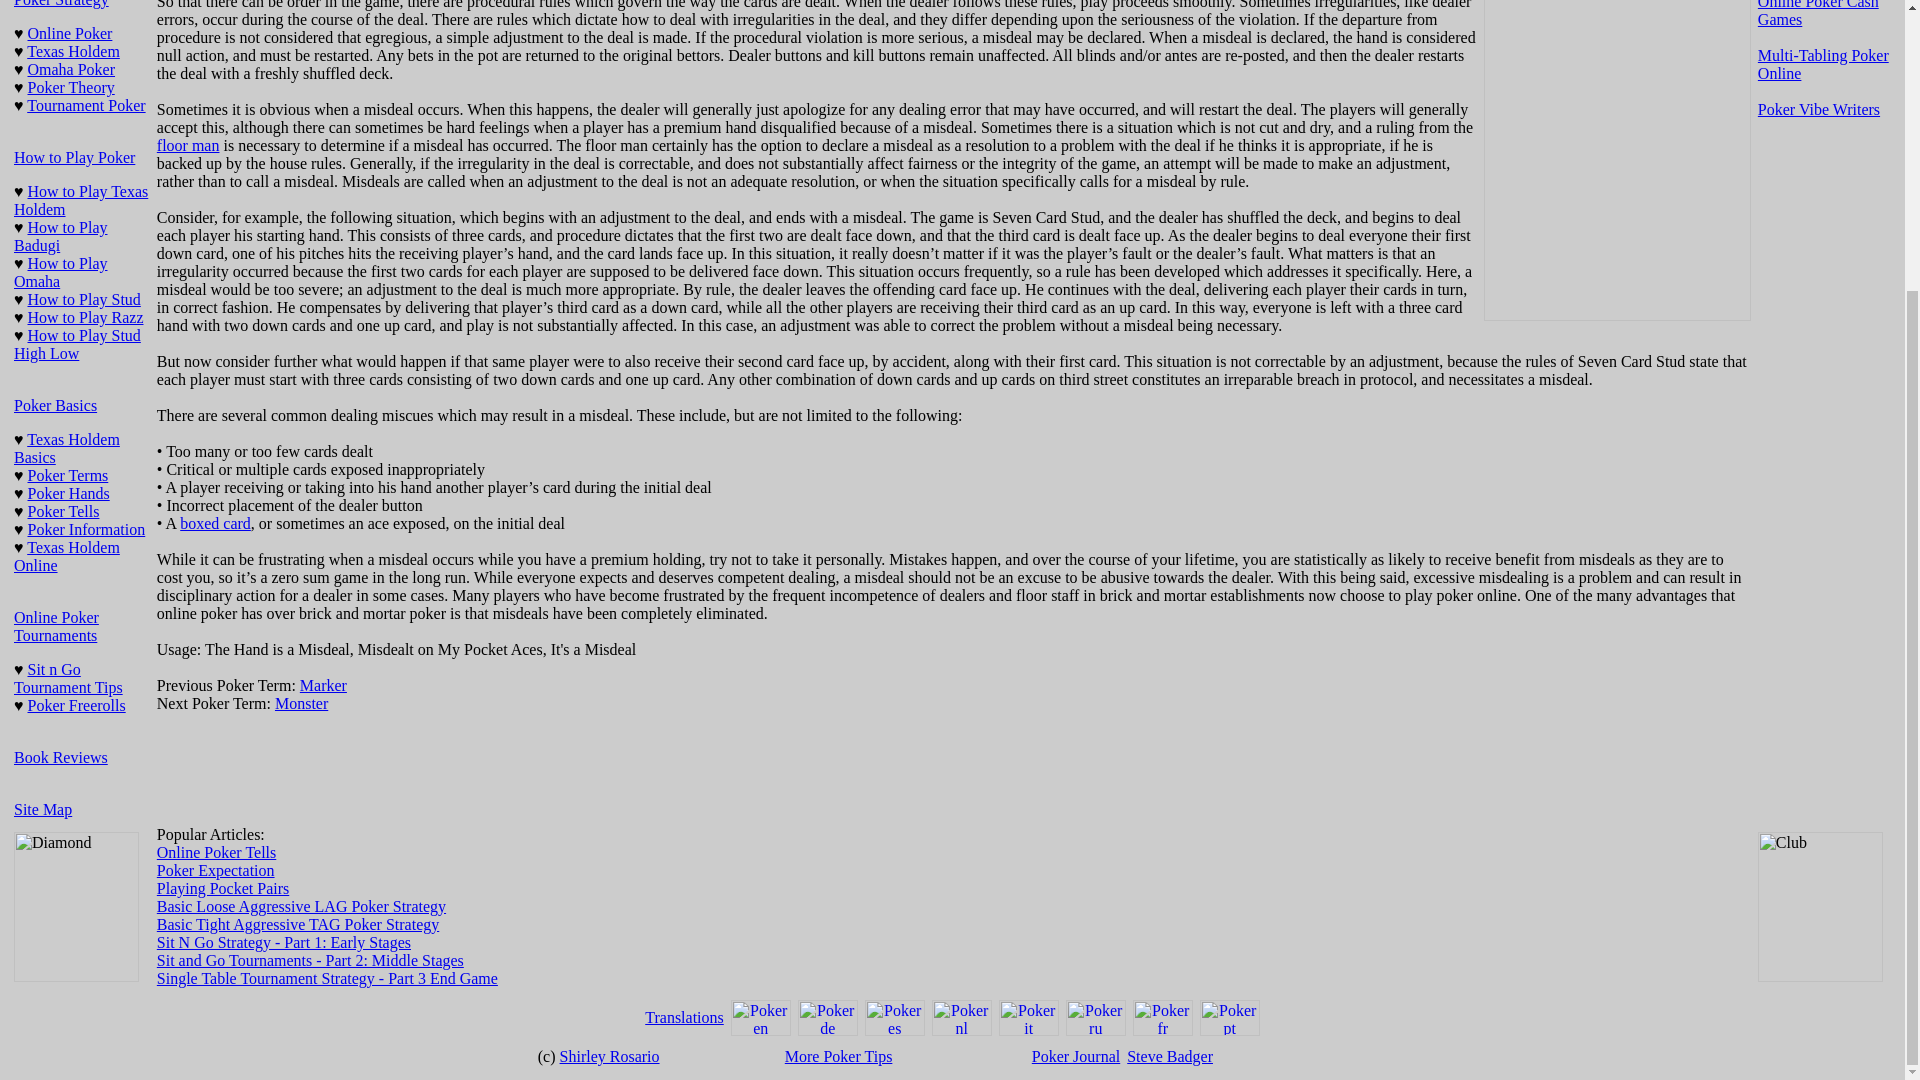  What do you see at coordinates (74, 158) in the screenshot?
I see `How to Play Poker` at bounding box center [74, 158].